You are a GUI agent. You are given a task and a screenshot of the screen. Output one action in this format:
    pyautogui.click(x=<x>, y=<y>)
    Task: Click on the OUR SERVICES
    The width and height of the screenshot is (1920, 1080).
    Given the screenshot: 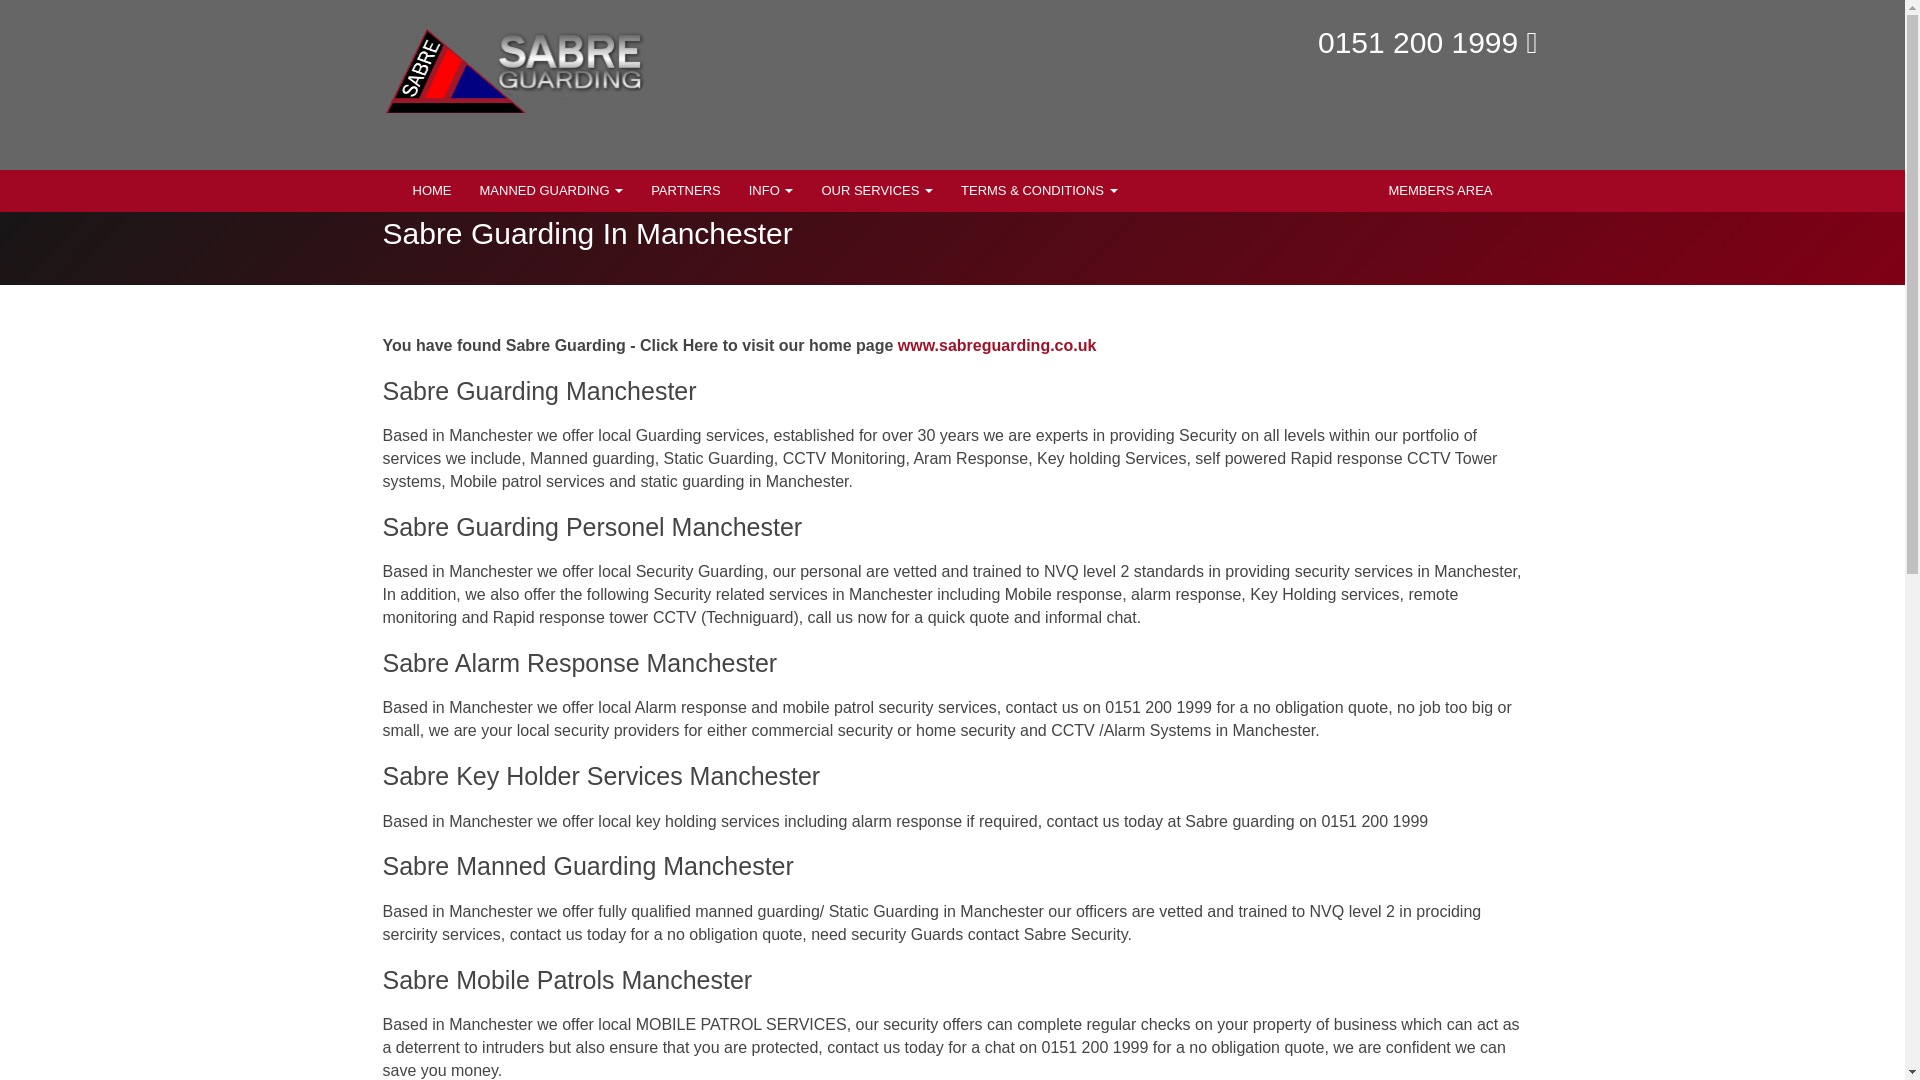 What is the action you would take?
    pyautogui.click(x=876, y=190)
    